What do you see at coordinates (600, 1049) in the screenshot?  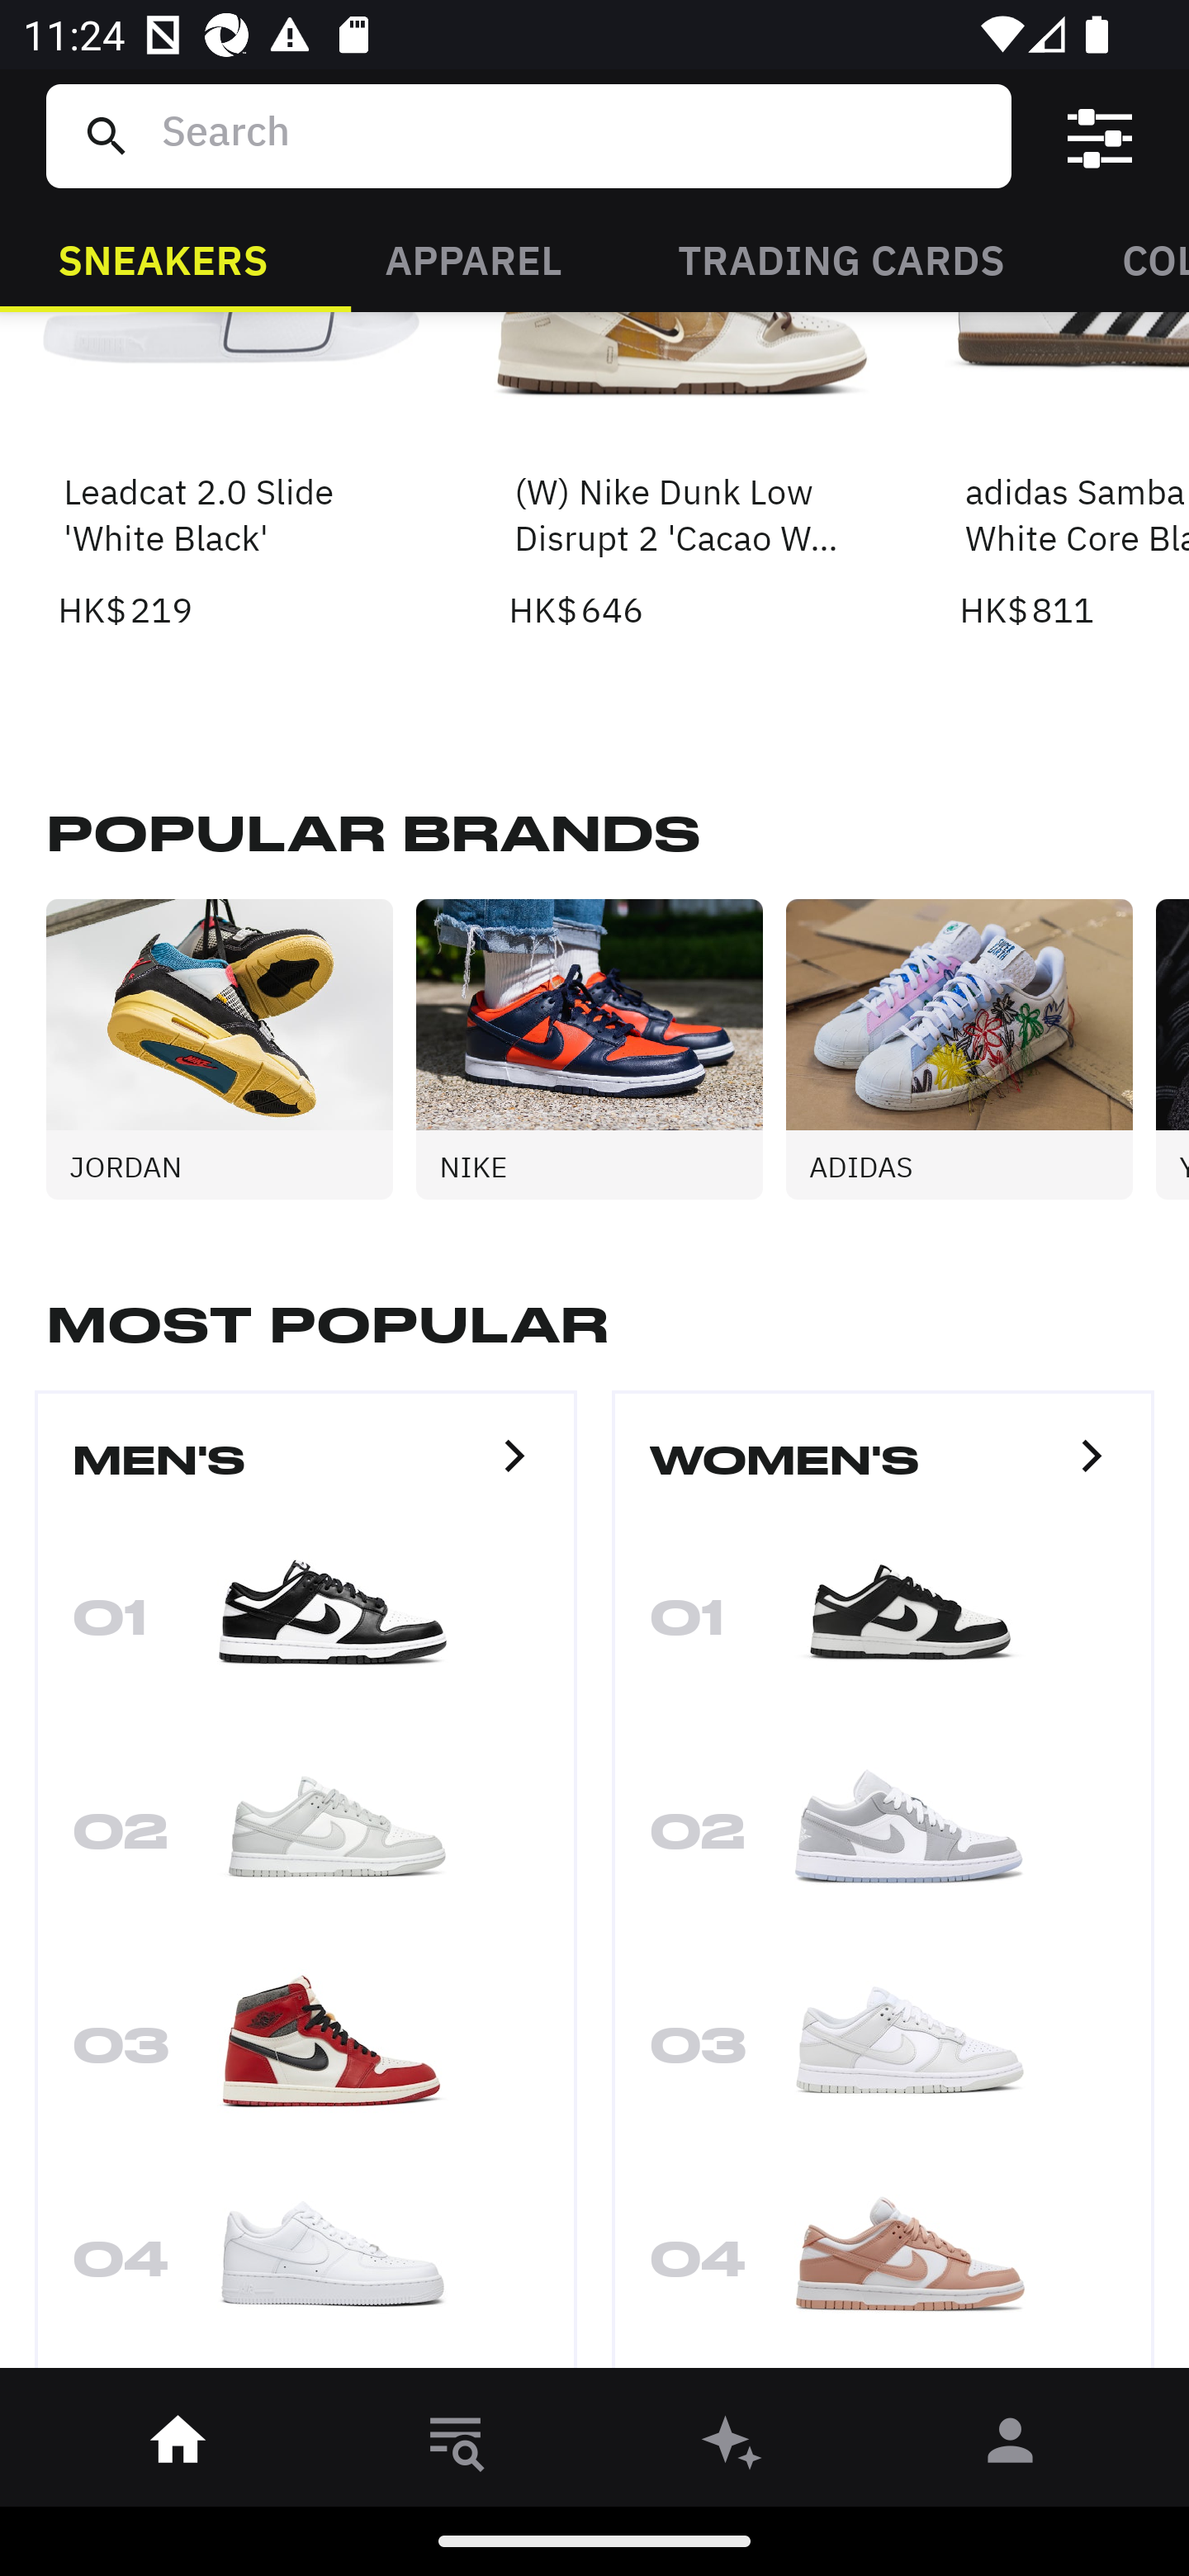 I see `NIKE` at bounding box center [600, 1049].